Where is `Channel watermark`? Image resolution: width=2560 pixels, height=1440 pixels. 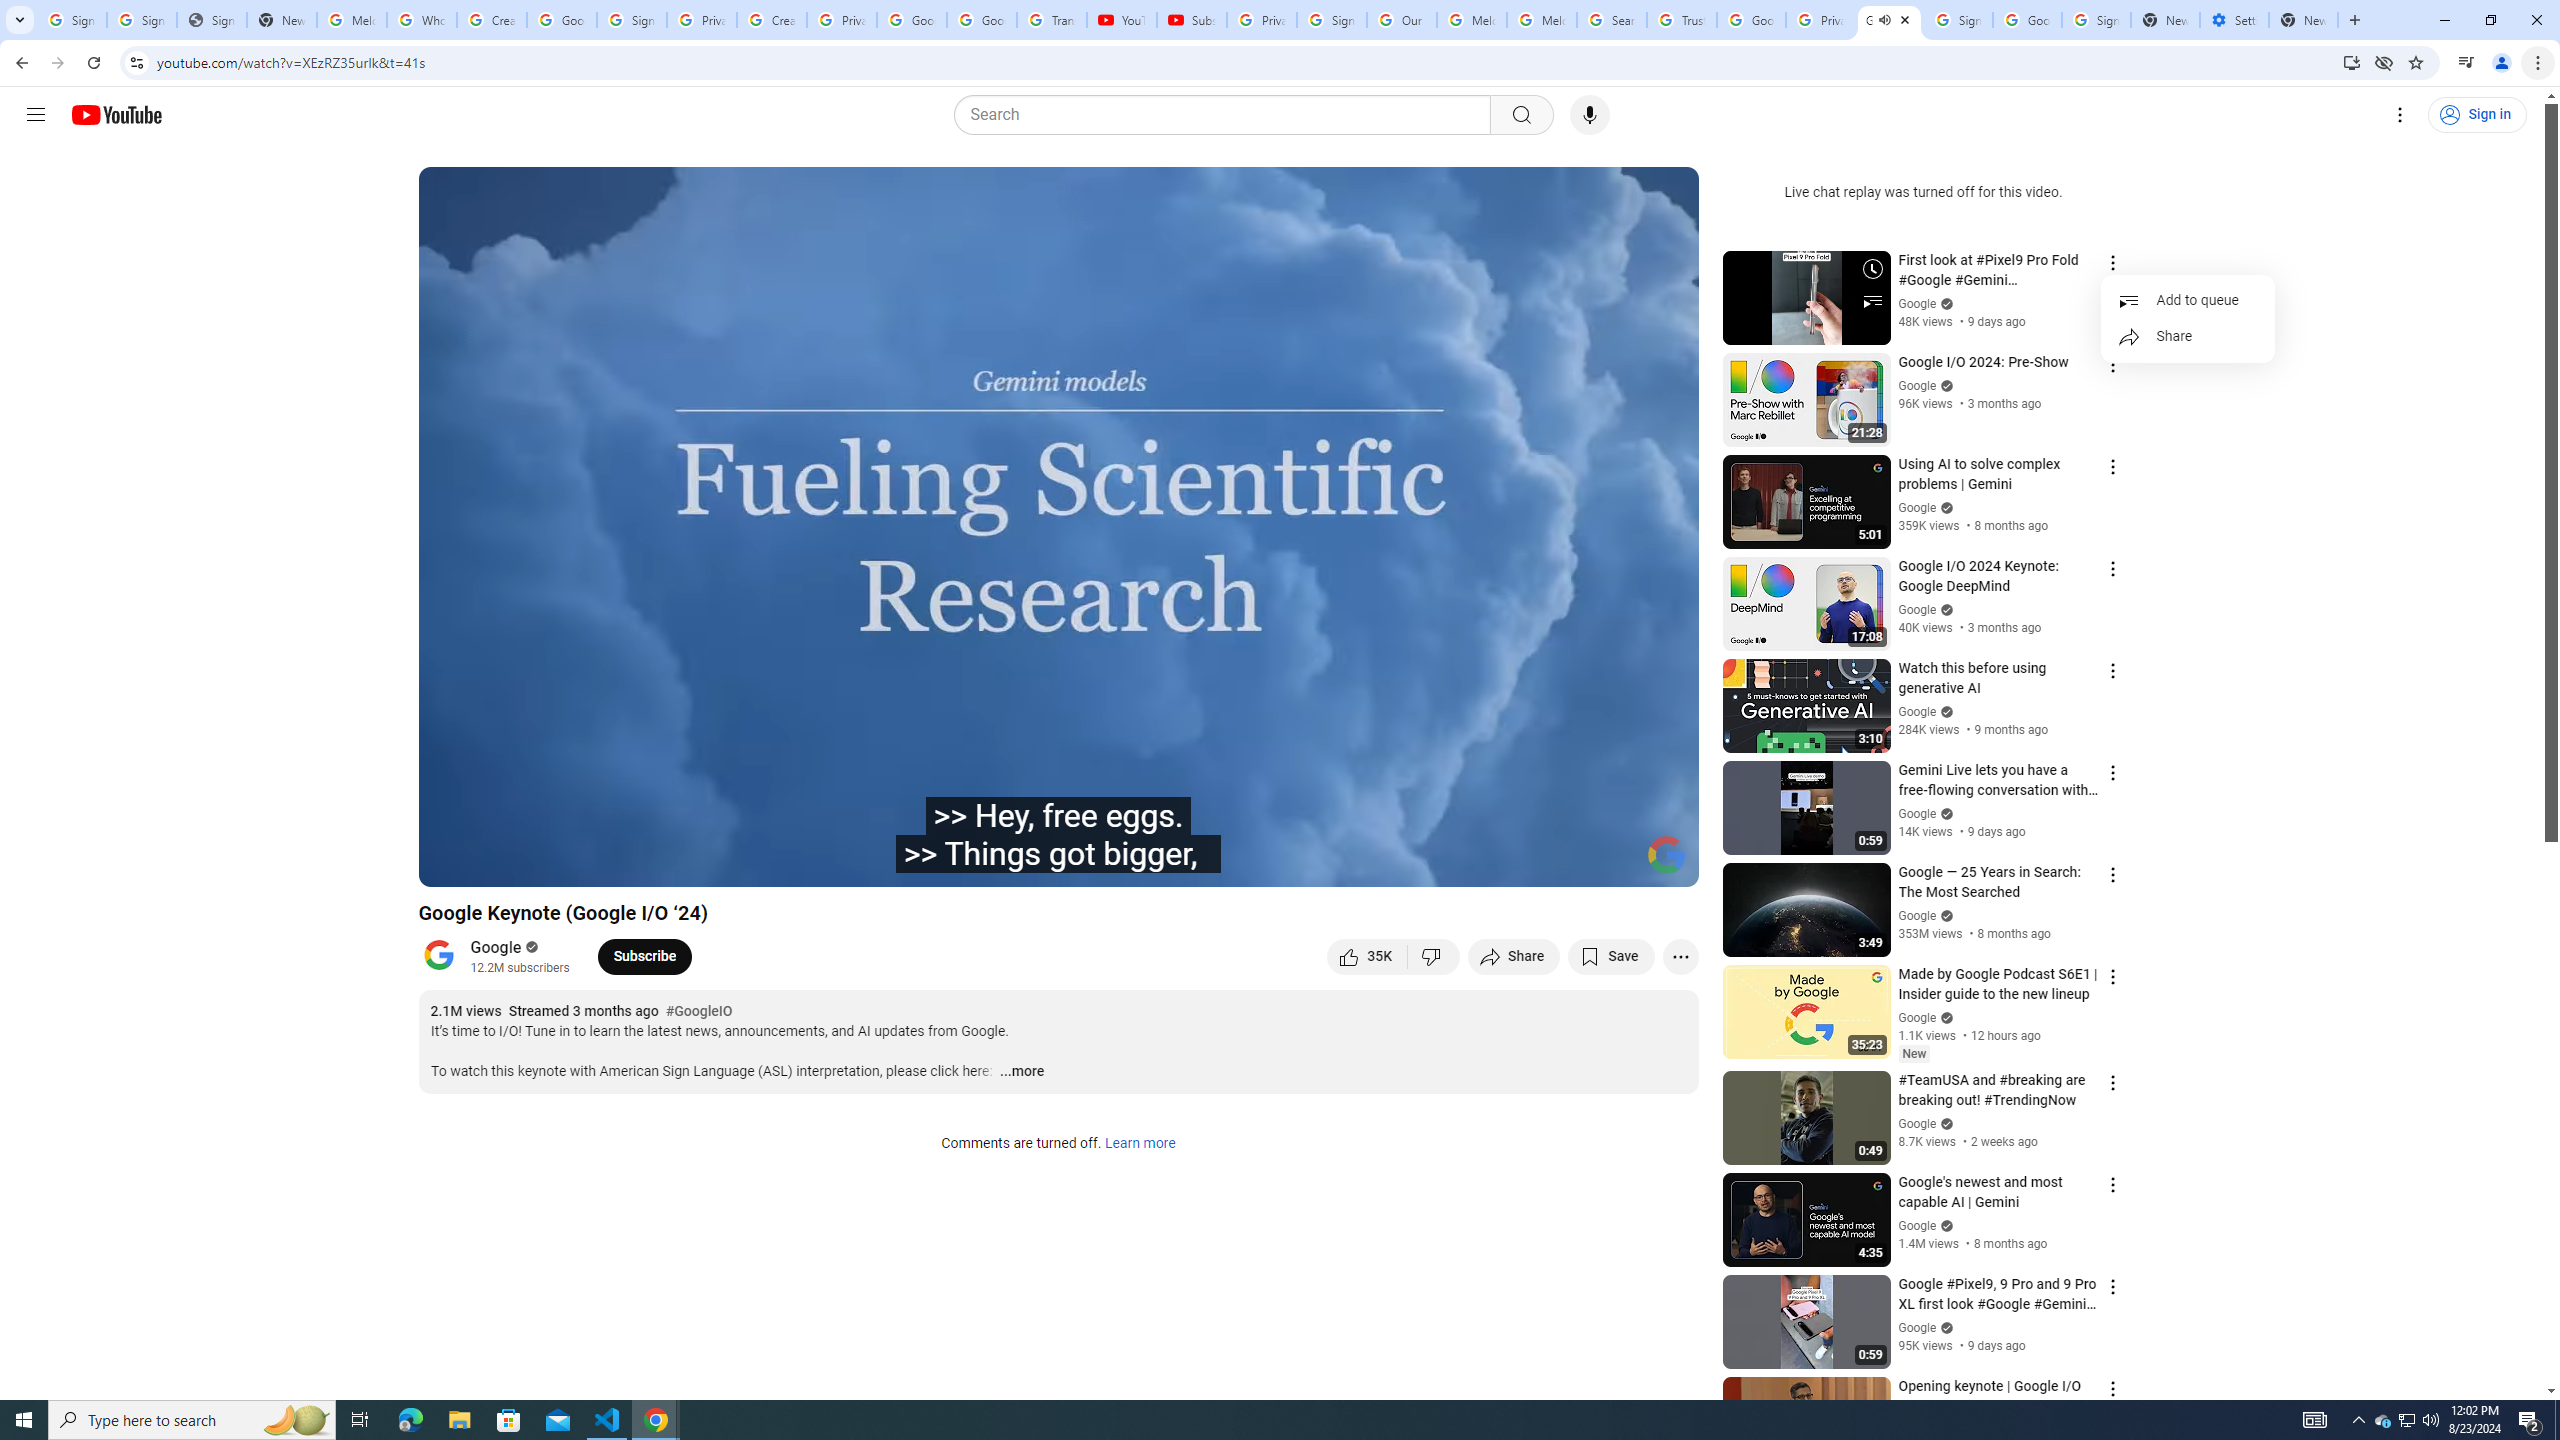
Channel watermark is located at coordinates (1666, 855).